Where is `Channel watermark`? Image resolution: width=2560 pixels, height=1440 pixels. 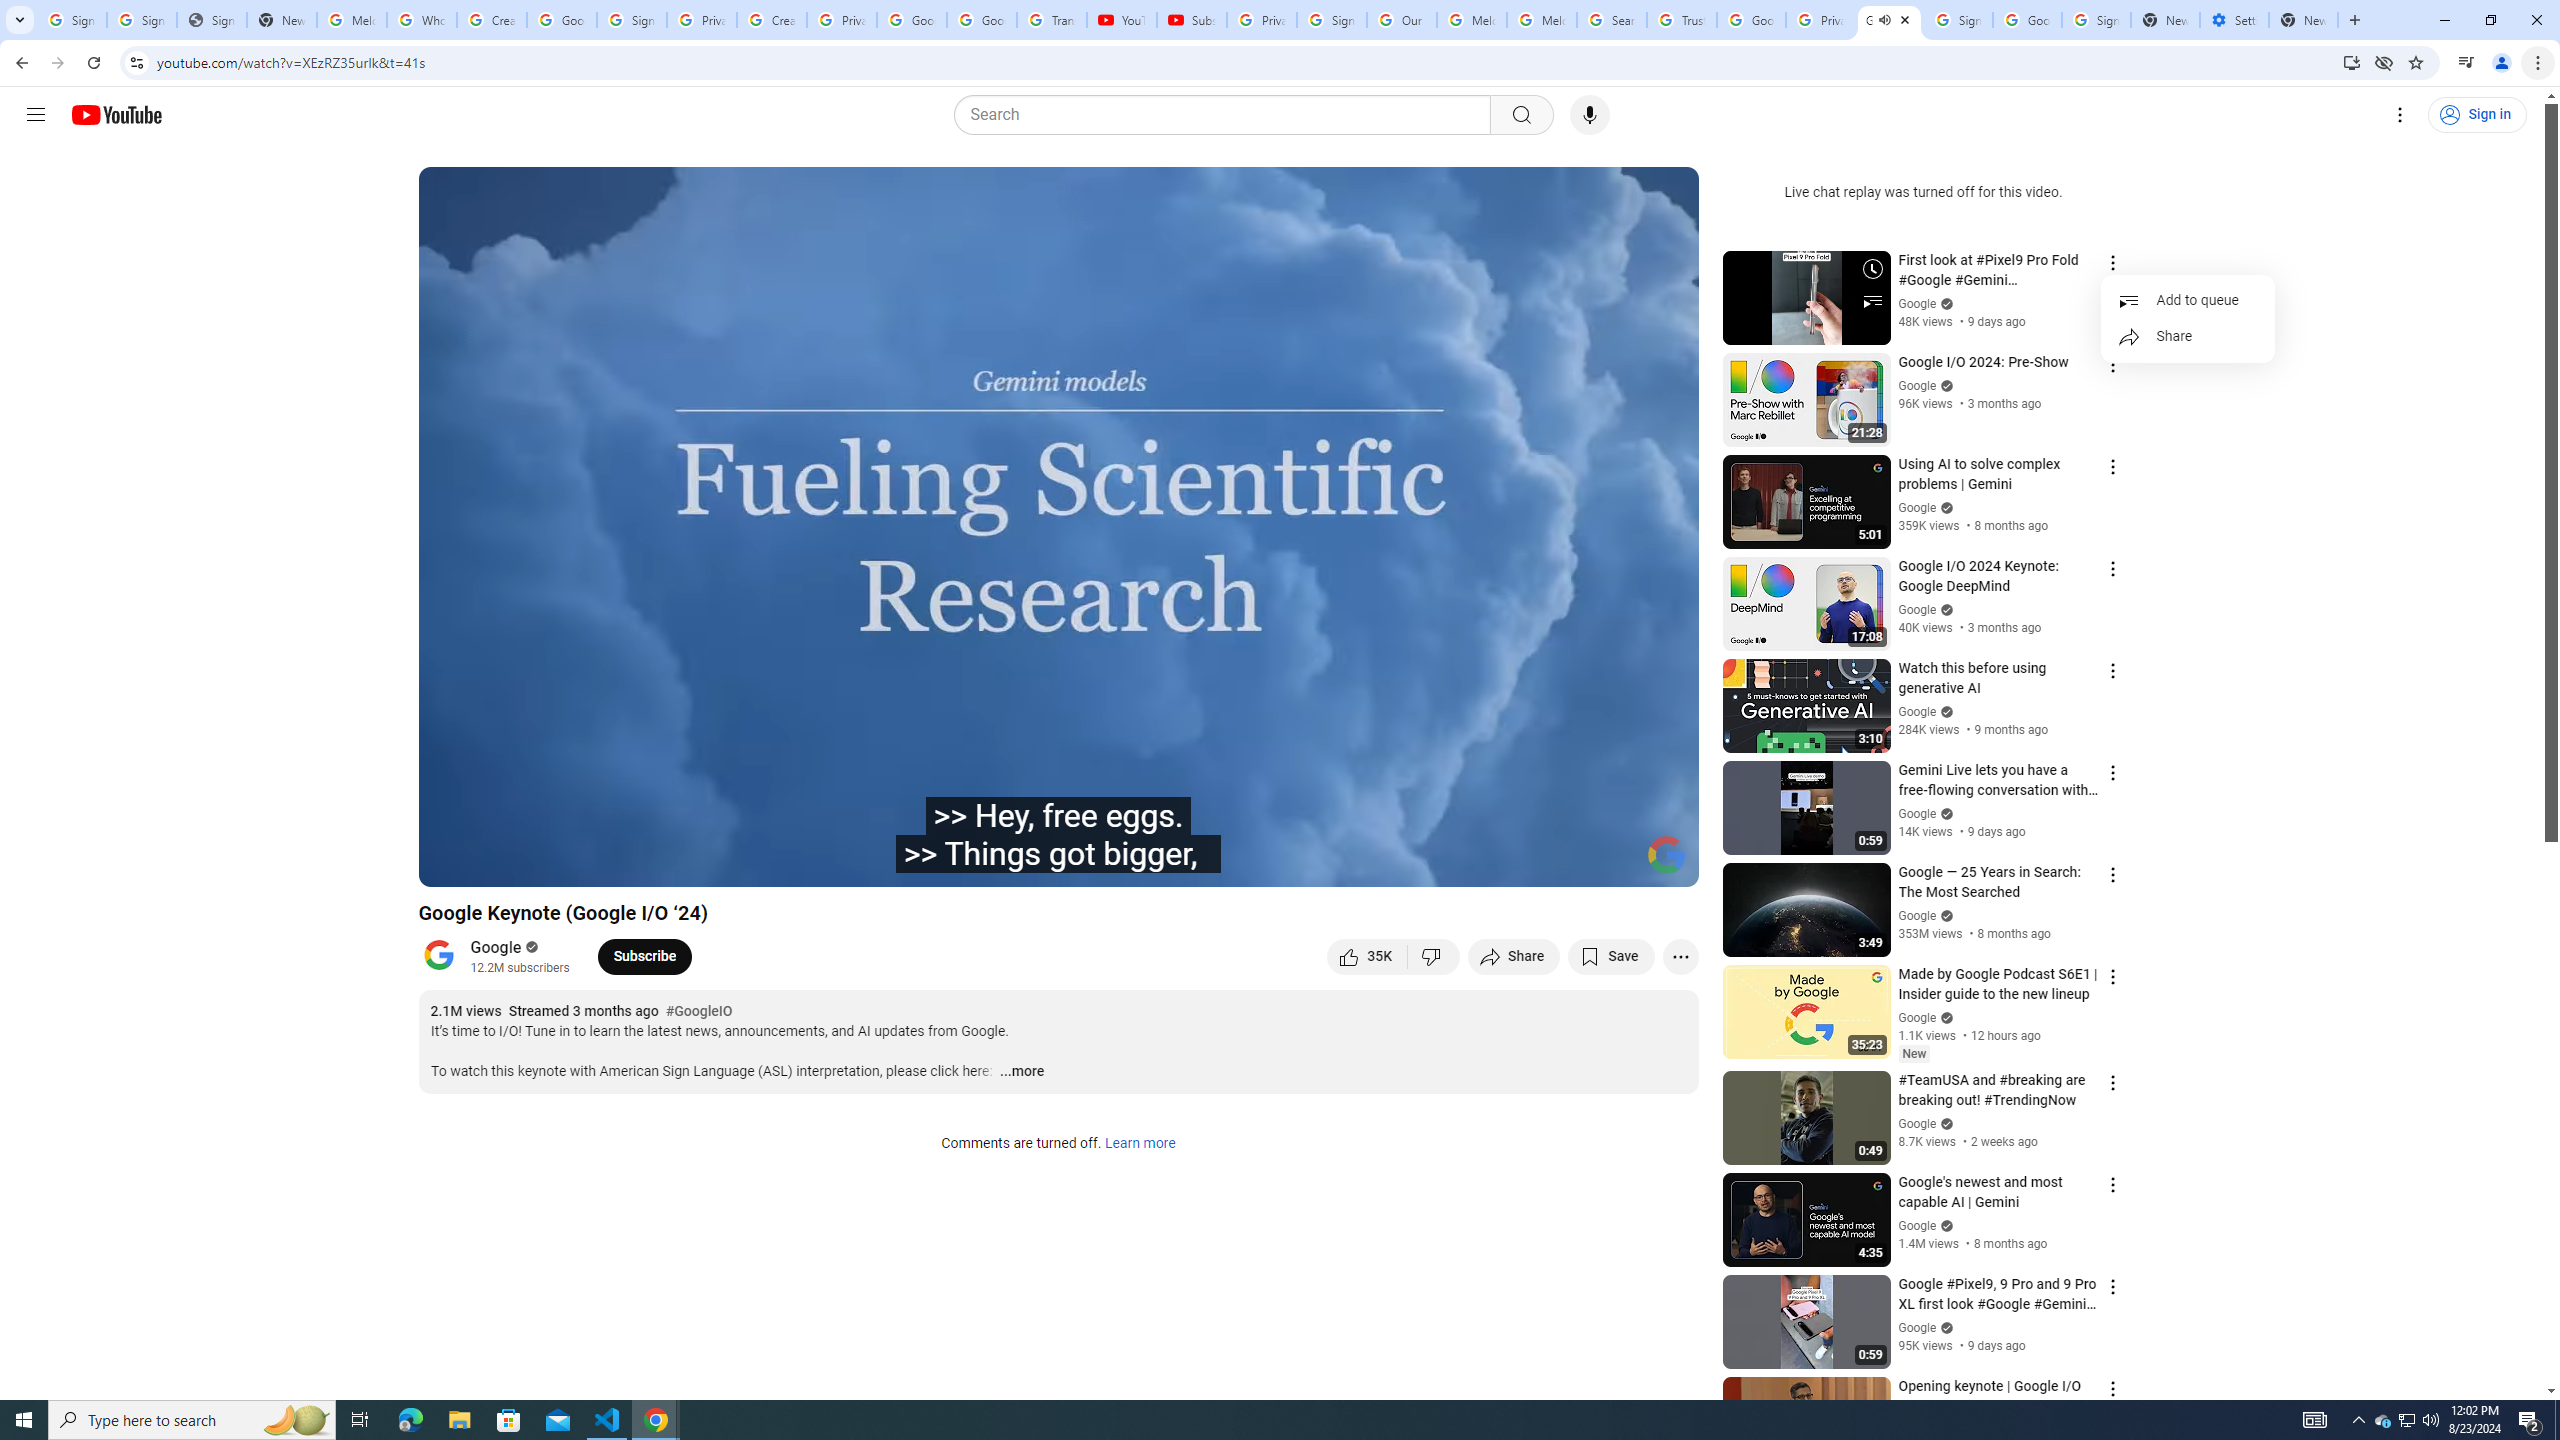
Channel watermark is located at coordinates (1666, 855).